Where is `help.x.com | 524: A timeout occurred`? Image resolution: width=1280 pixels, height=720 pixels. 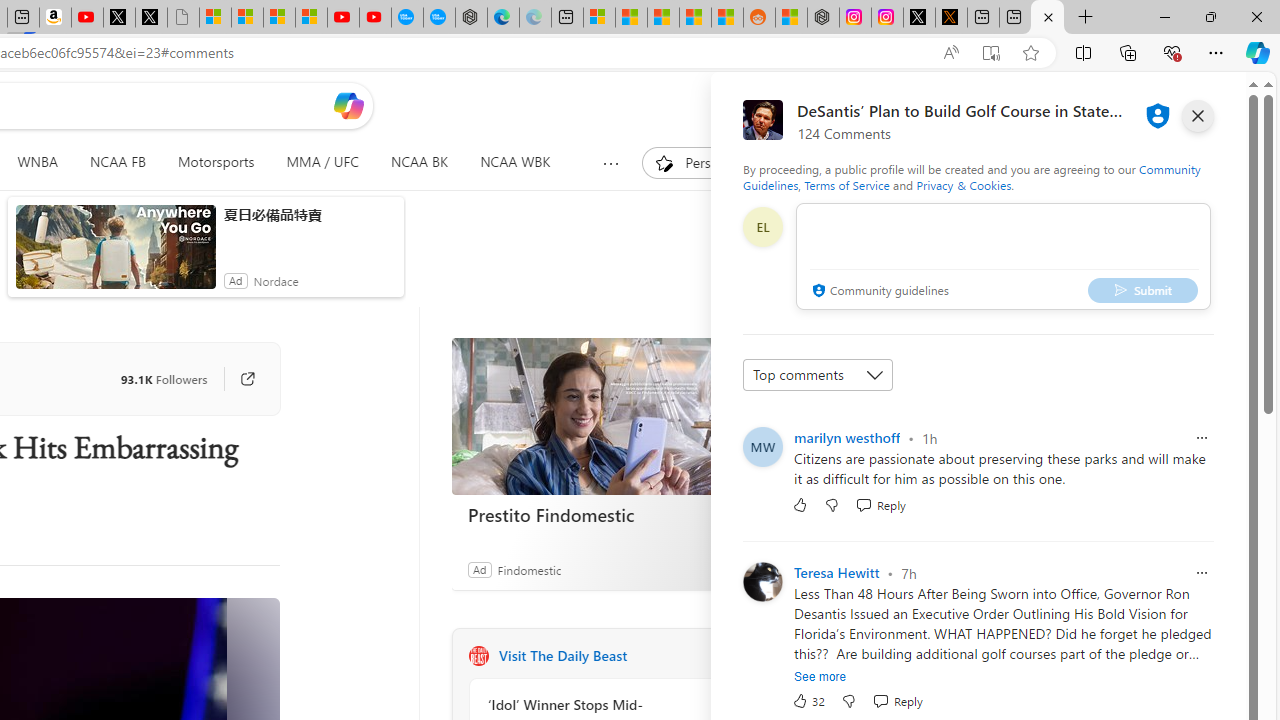
help.x.com | 524: A timeout occurred is located at coordinates (950, 18).